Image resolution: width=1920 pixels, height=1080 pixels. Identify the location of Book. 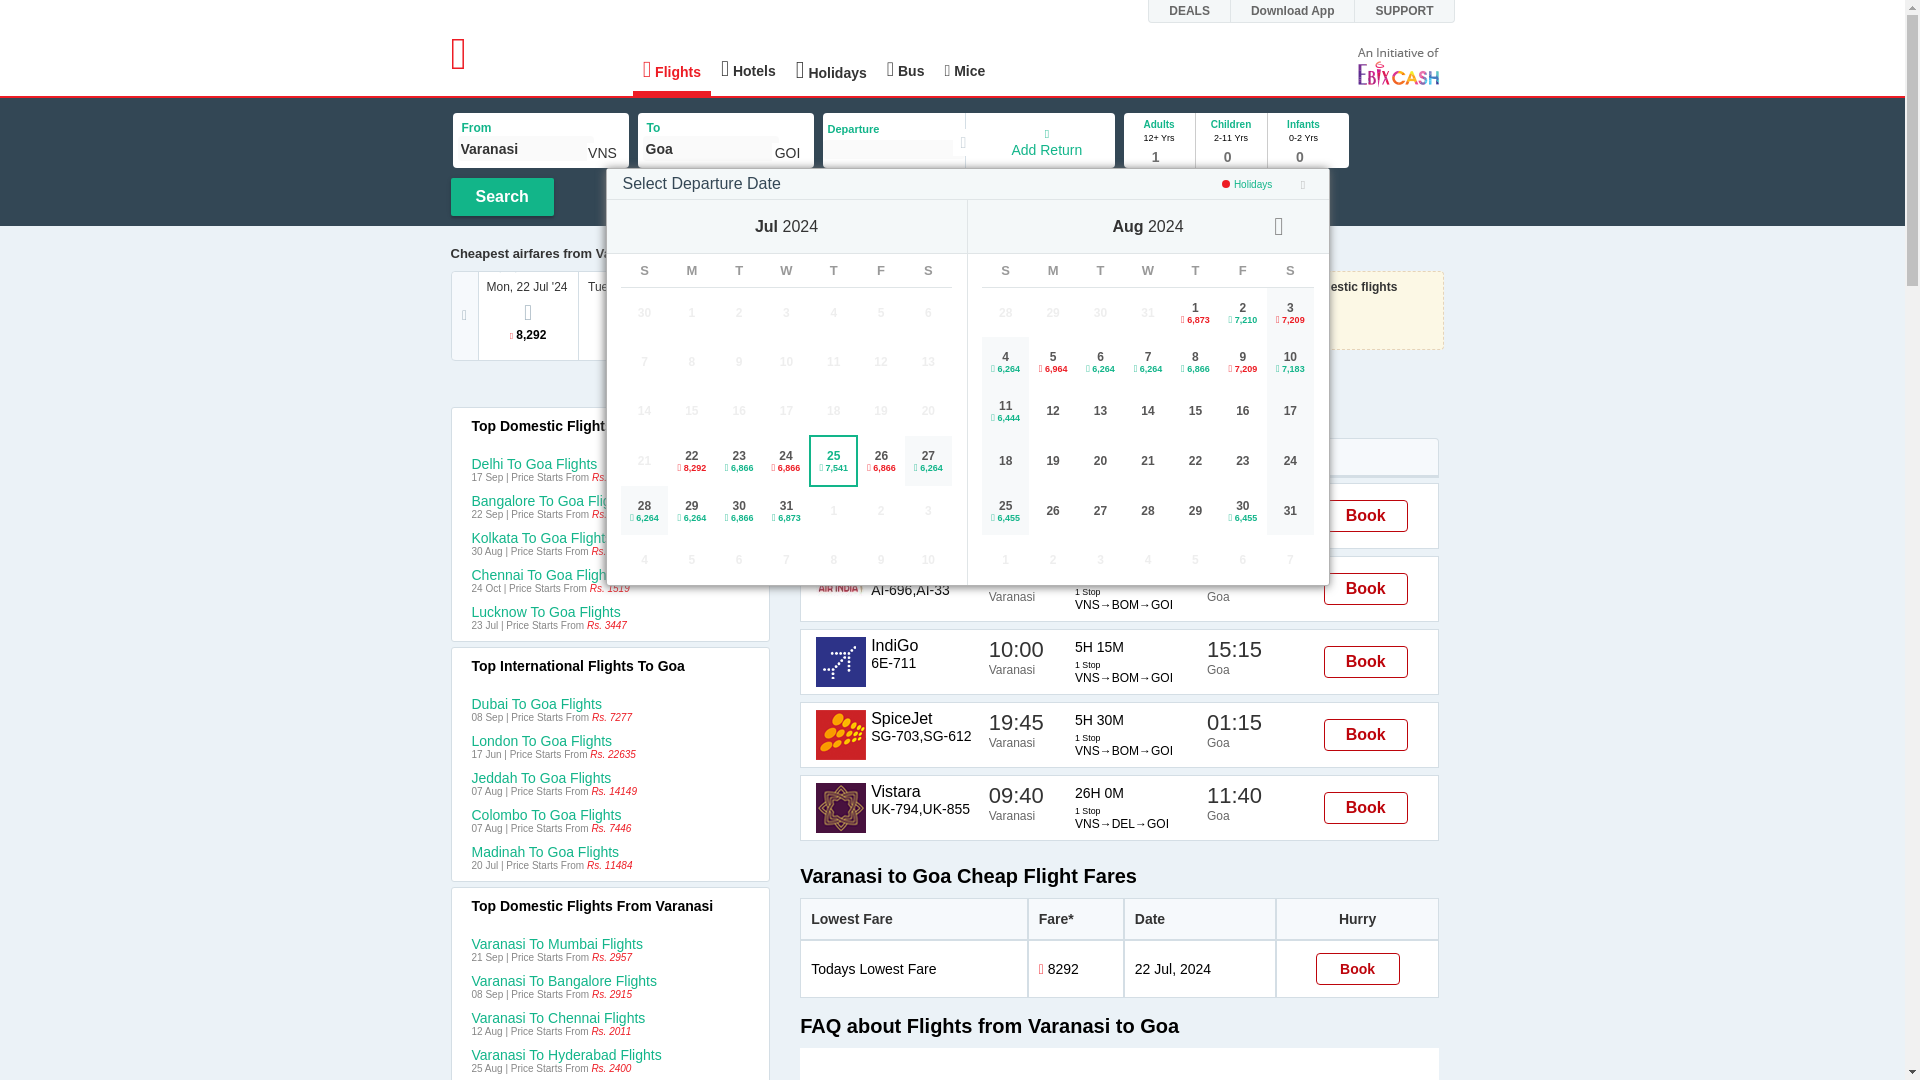
(1366, 808).